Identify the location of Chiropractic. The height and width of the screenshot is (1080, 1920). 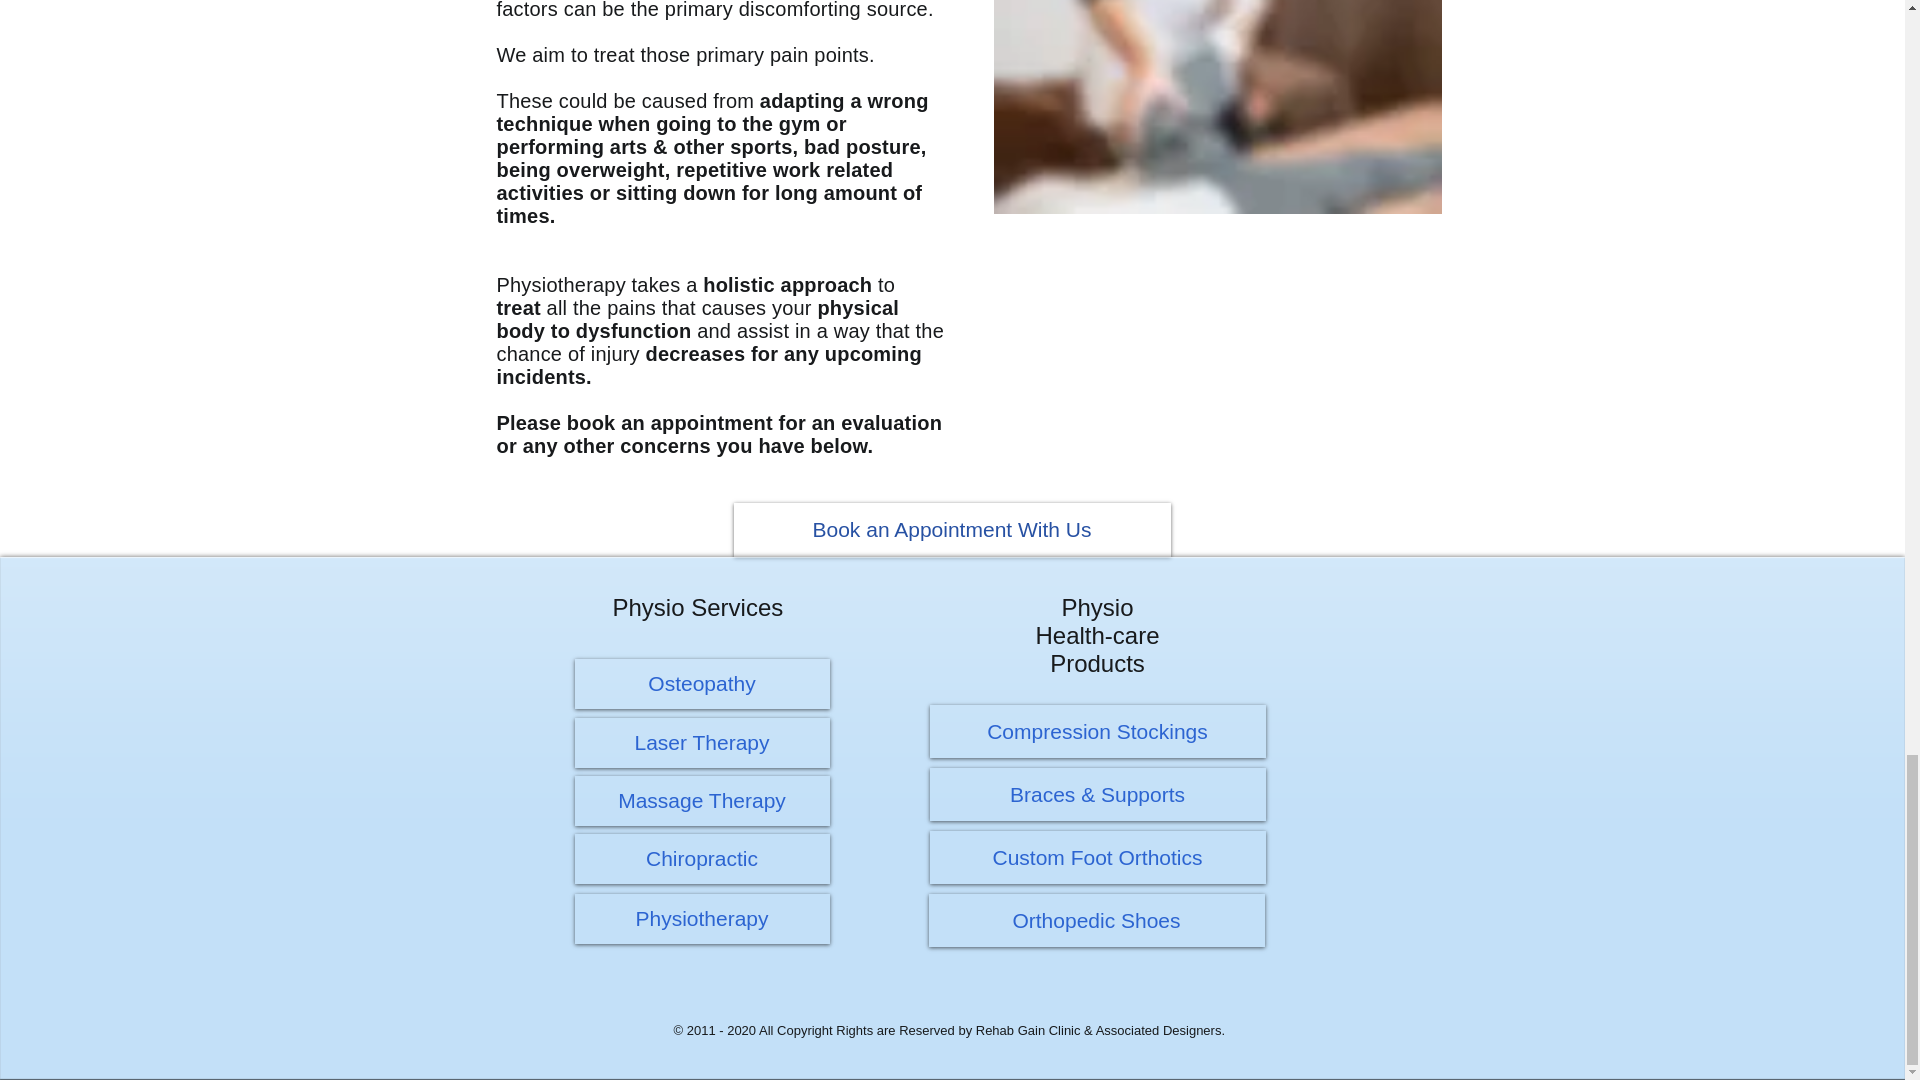
(702, 858).